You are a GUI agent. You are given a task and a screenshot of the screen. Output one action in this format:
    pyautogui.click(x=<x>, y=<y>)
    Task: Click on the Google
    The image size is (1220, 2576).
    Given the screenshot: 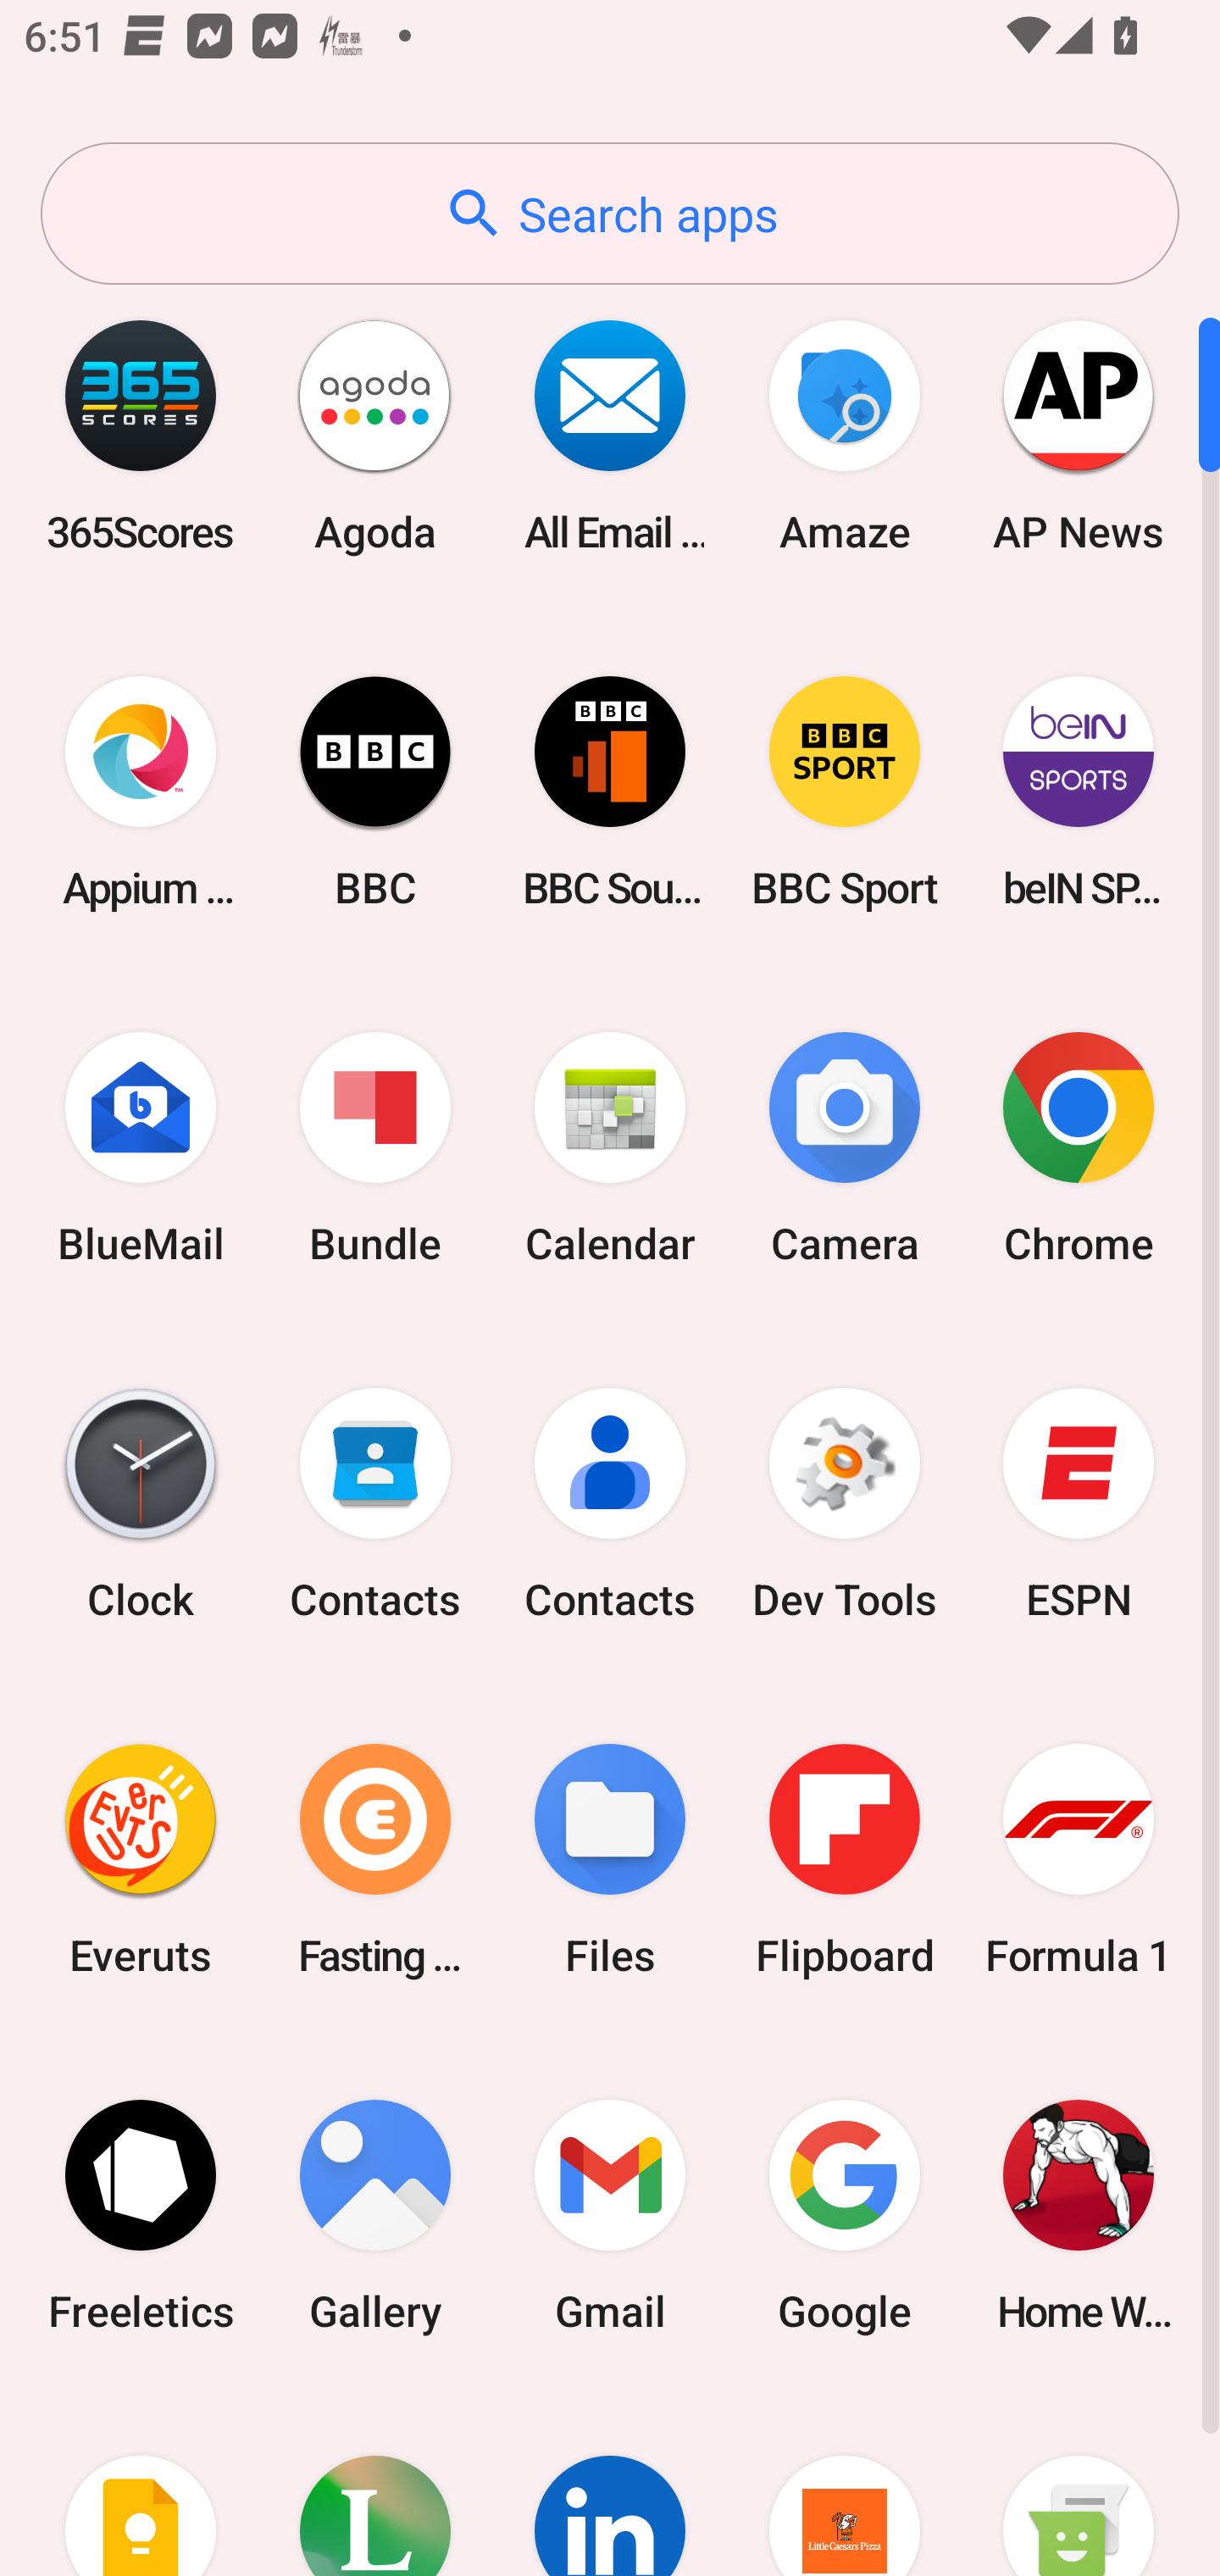 What is the action you would take?
    pyautogui.click(x=844, y=2215)
    